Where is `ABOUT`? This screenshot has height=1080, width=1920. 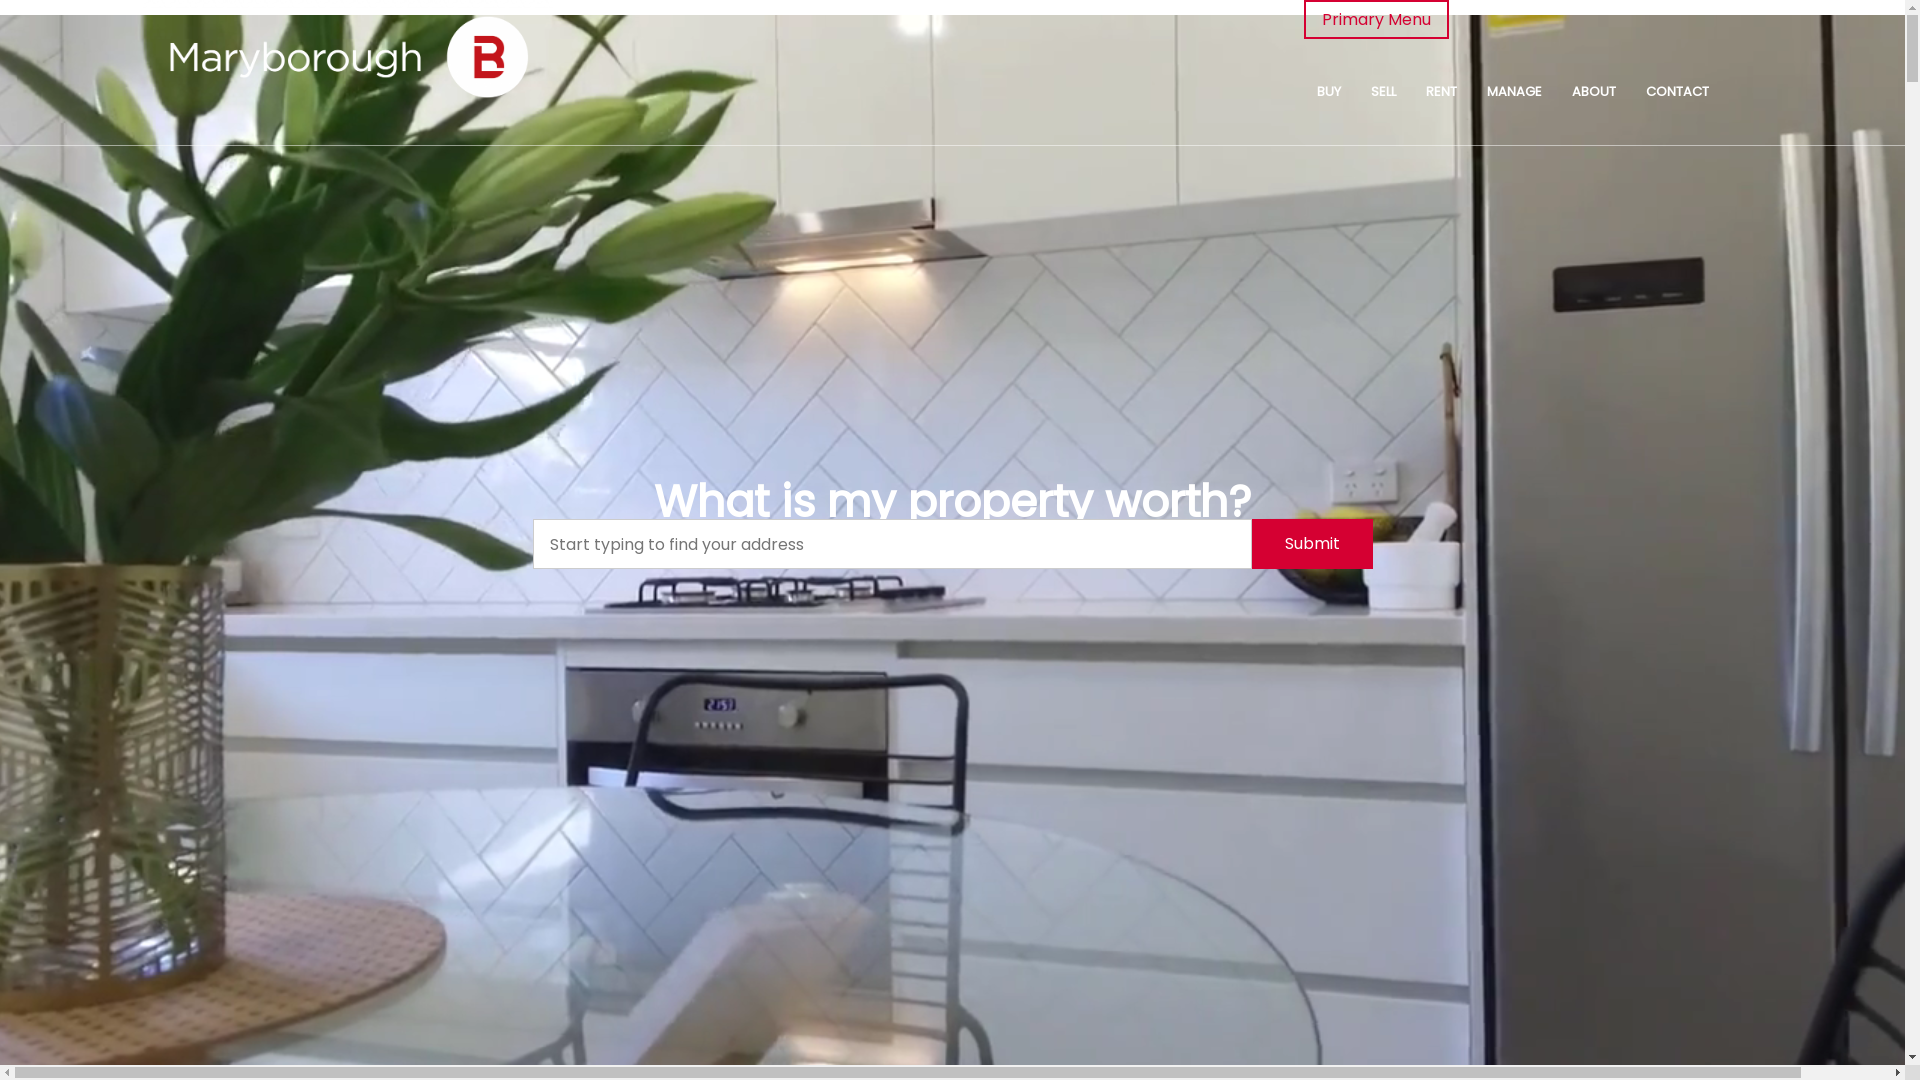
ABOUT is located at coordinates (1594, 92).